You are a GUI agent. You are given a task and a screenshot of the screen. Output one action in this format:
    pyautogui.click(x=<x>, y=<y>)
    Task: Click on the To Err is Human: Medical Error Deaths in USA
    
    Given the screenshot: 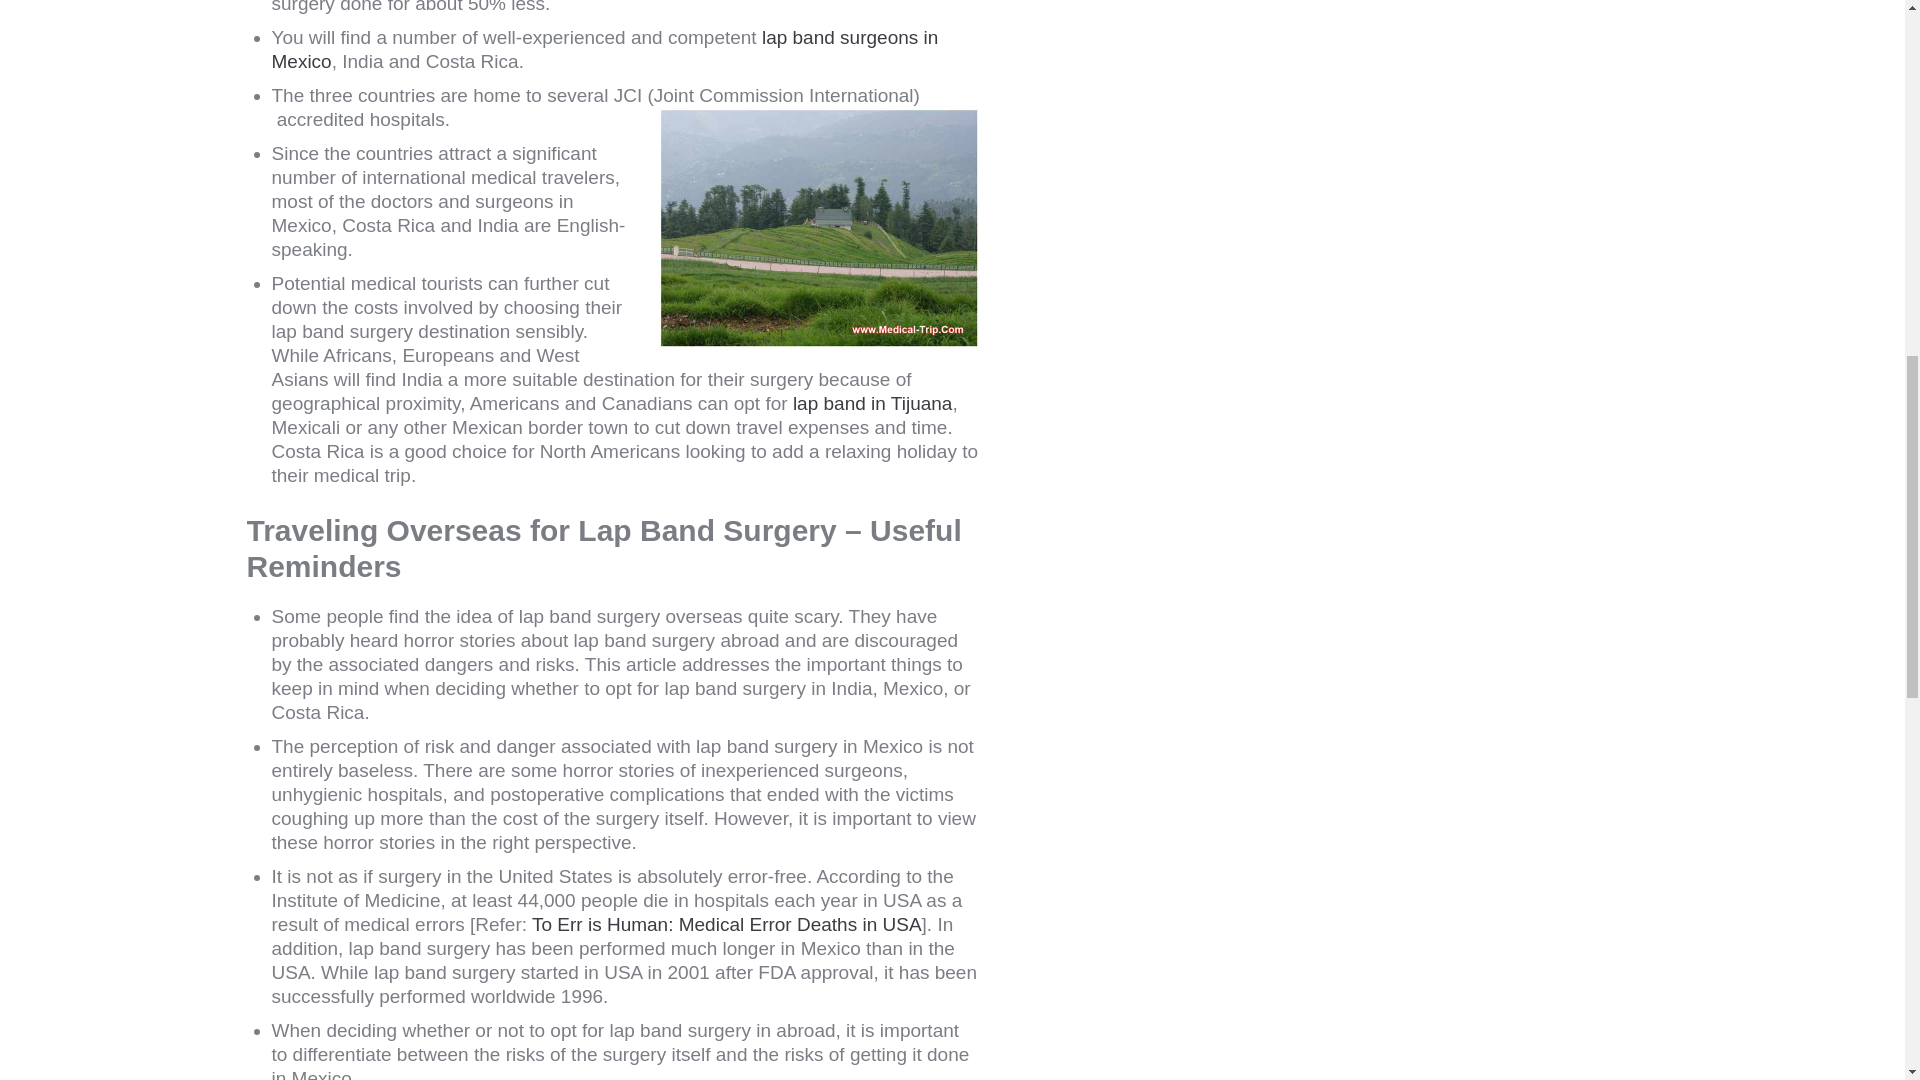 What is the action you would take?
    pyautogui.click(x=726, y=924)
    